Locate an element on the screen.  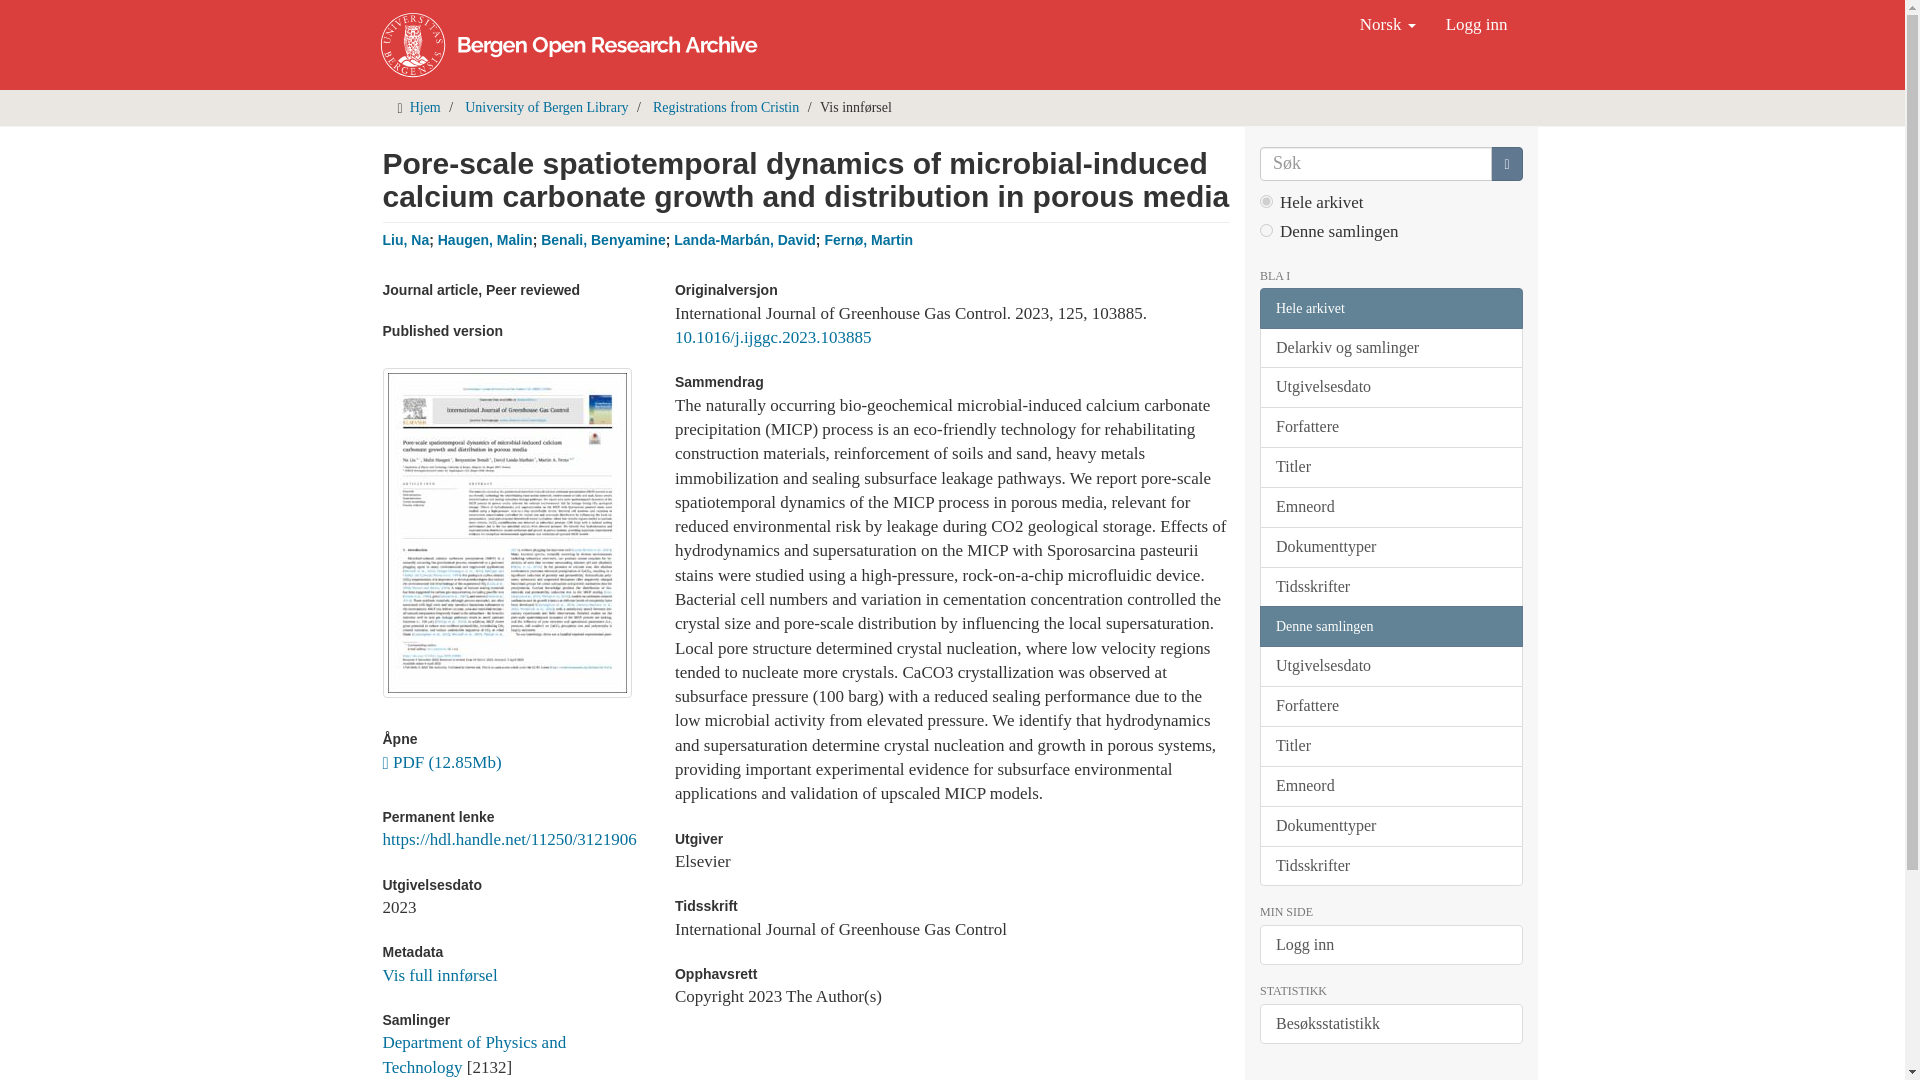
Liu, Na is located at coordinates (405, 240).